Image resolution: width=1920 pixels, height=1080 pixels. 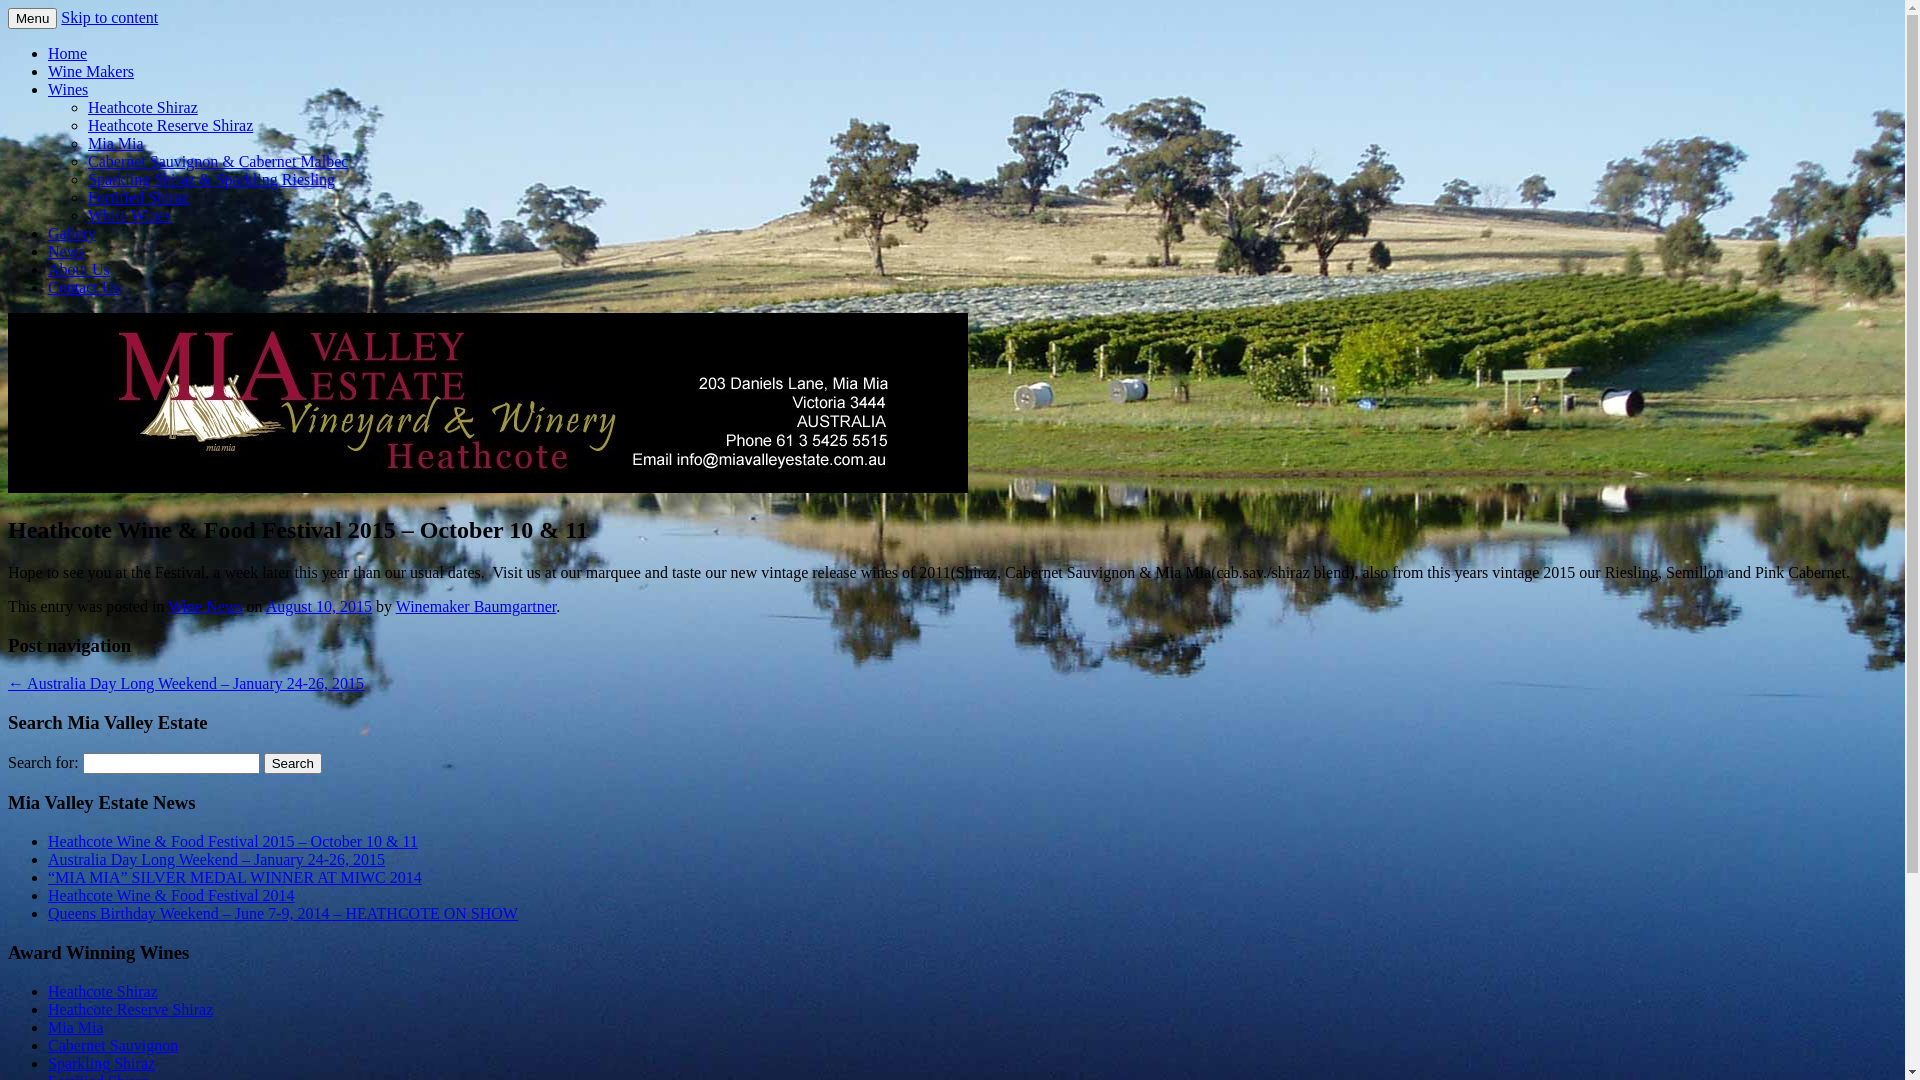 I want to click on Sparkling Shiraz, so click(x=102, y=1064).